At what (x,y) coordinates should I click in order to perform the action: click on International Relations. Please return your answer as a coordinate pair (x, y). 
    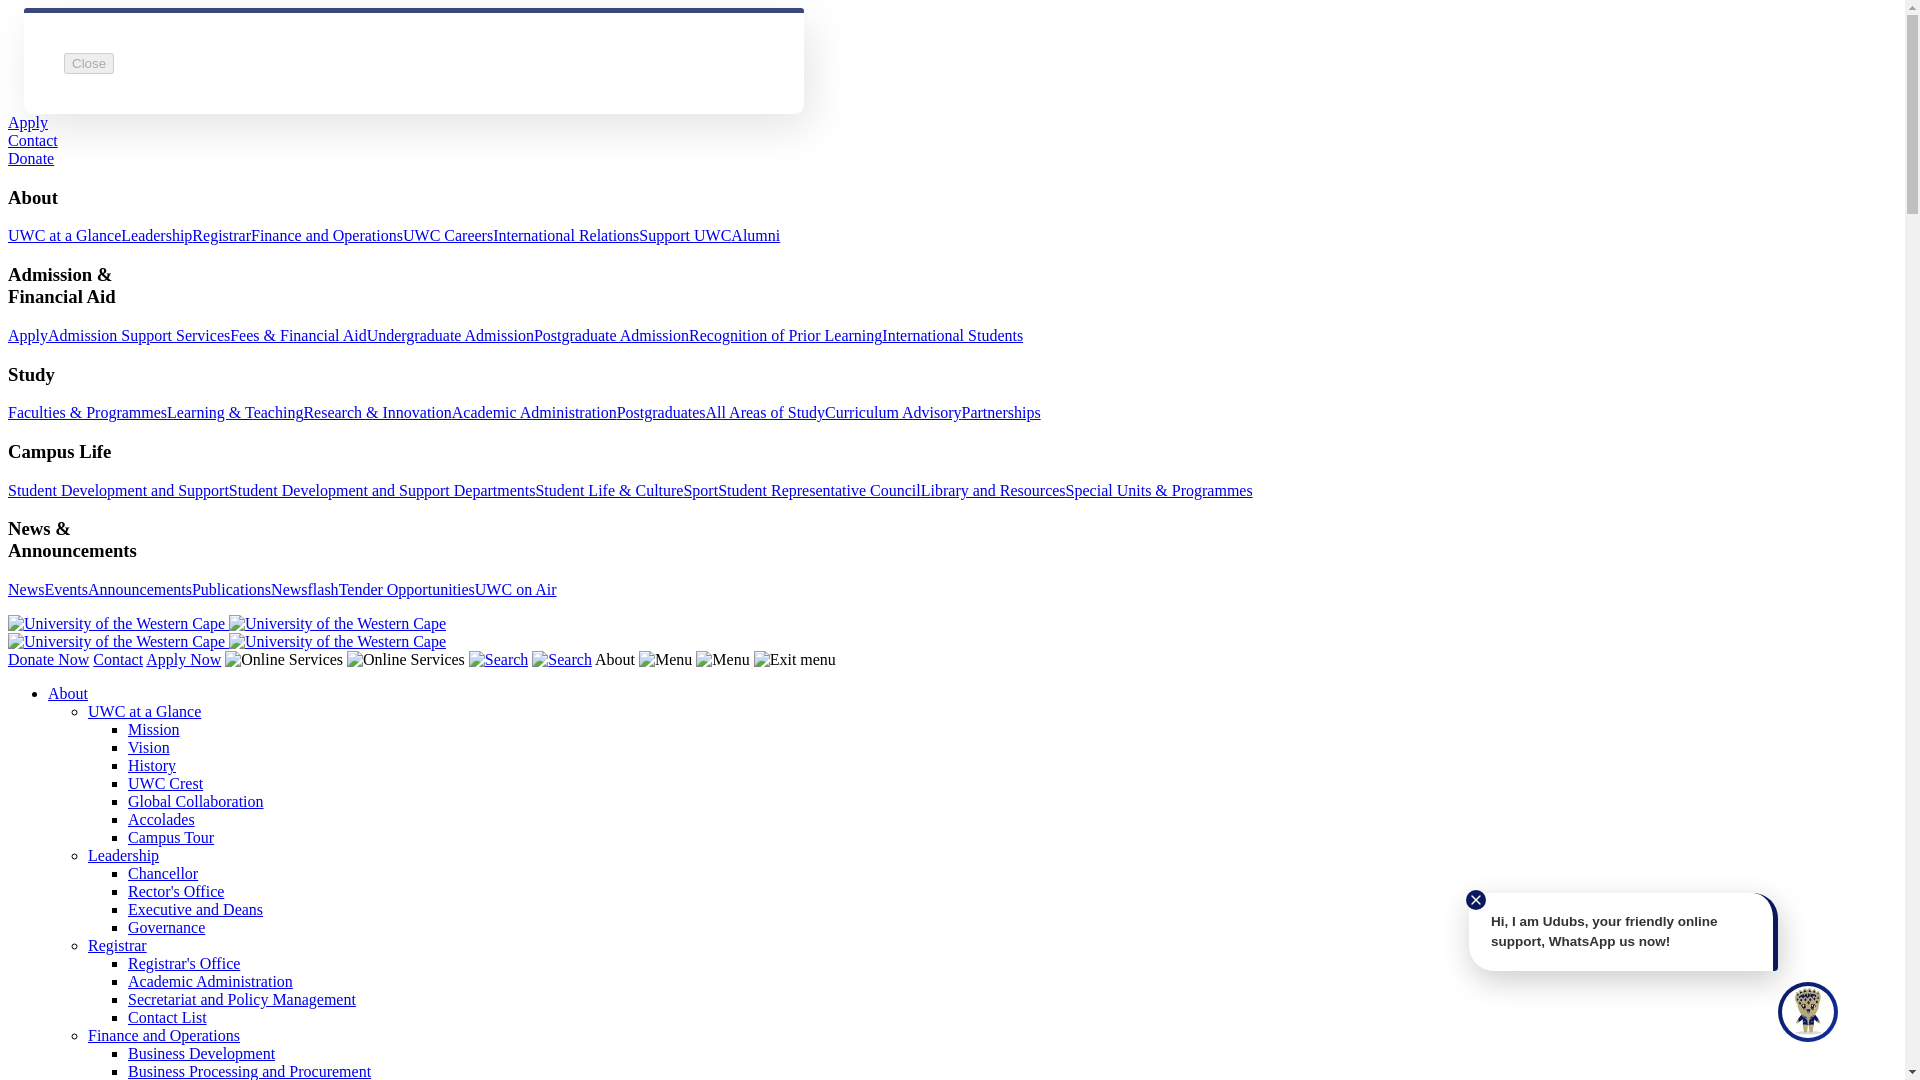
    Looking at the image, I should click on (566, 235).